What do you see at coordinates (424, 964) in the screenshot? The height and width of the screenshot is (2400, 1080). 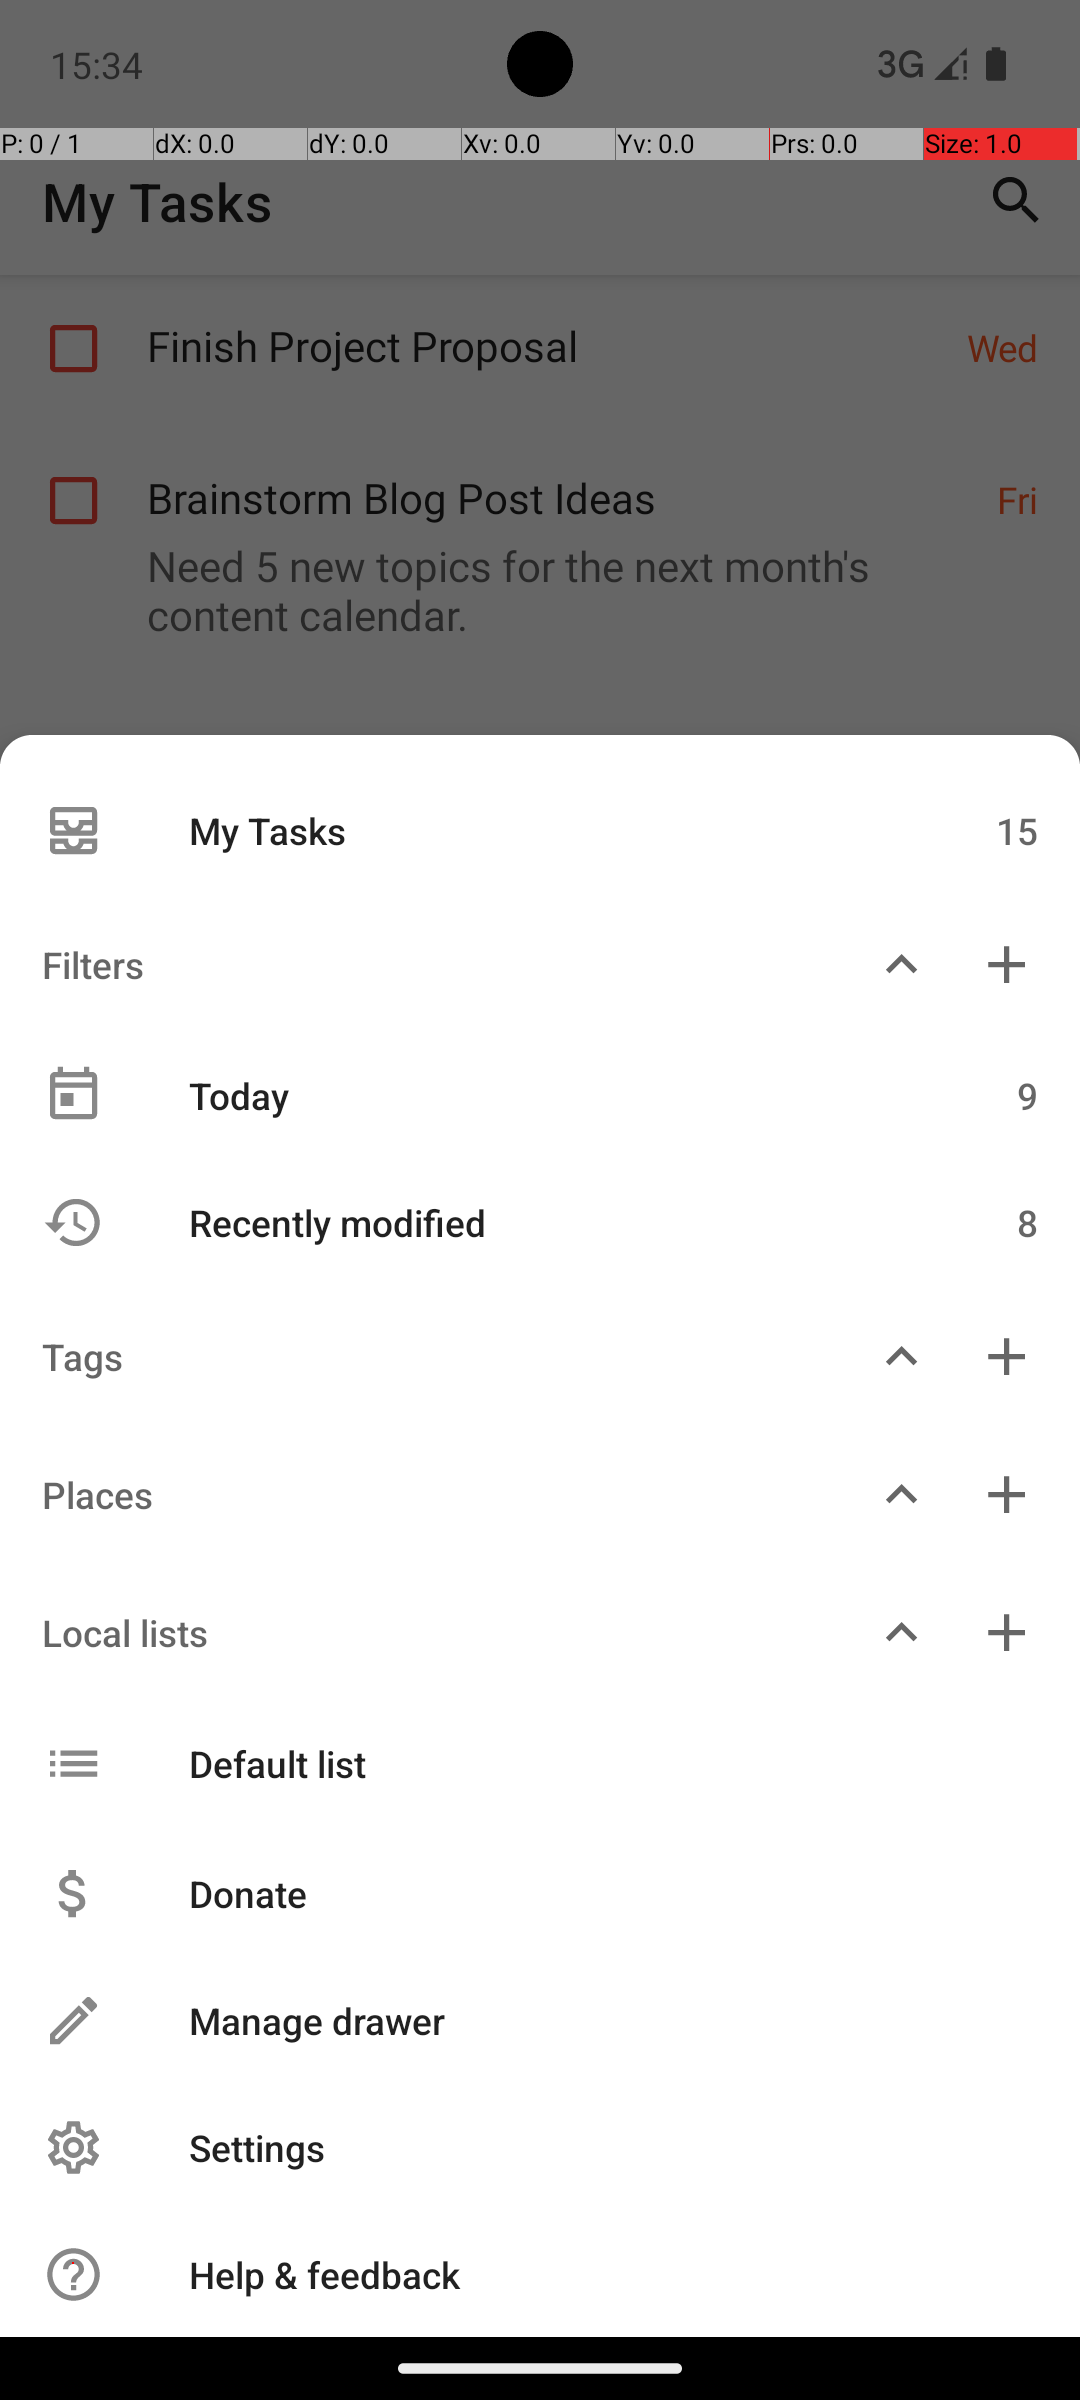 I see `Filters` at bounding box center [424, 964].